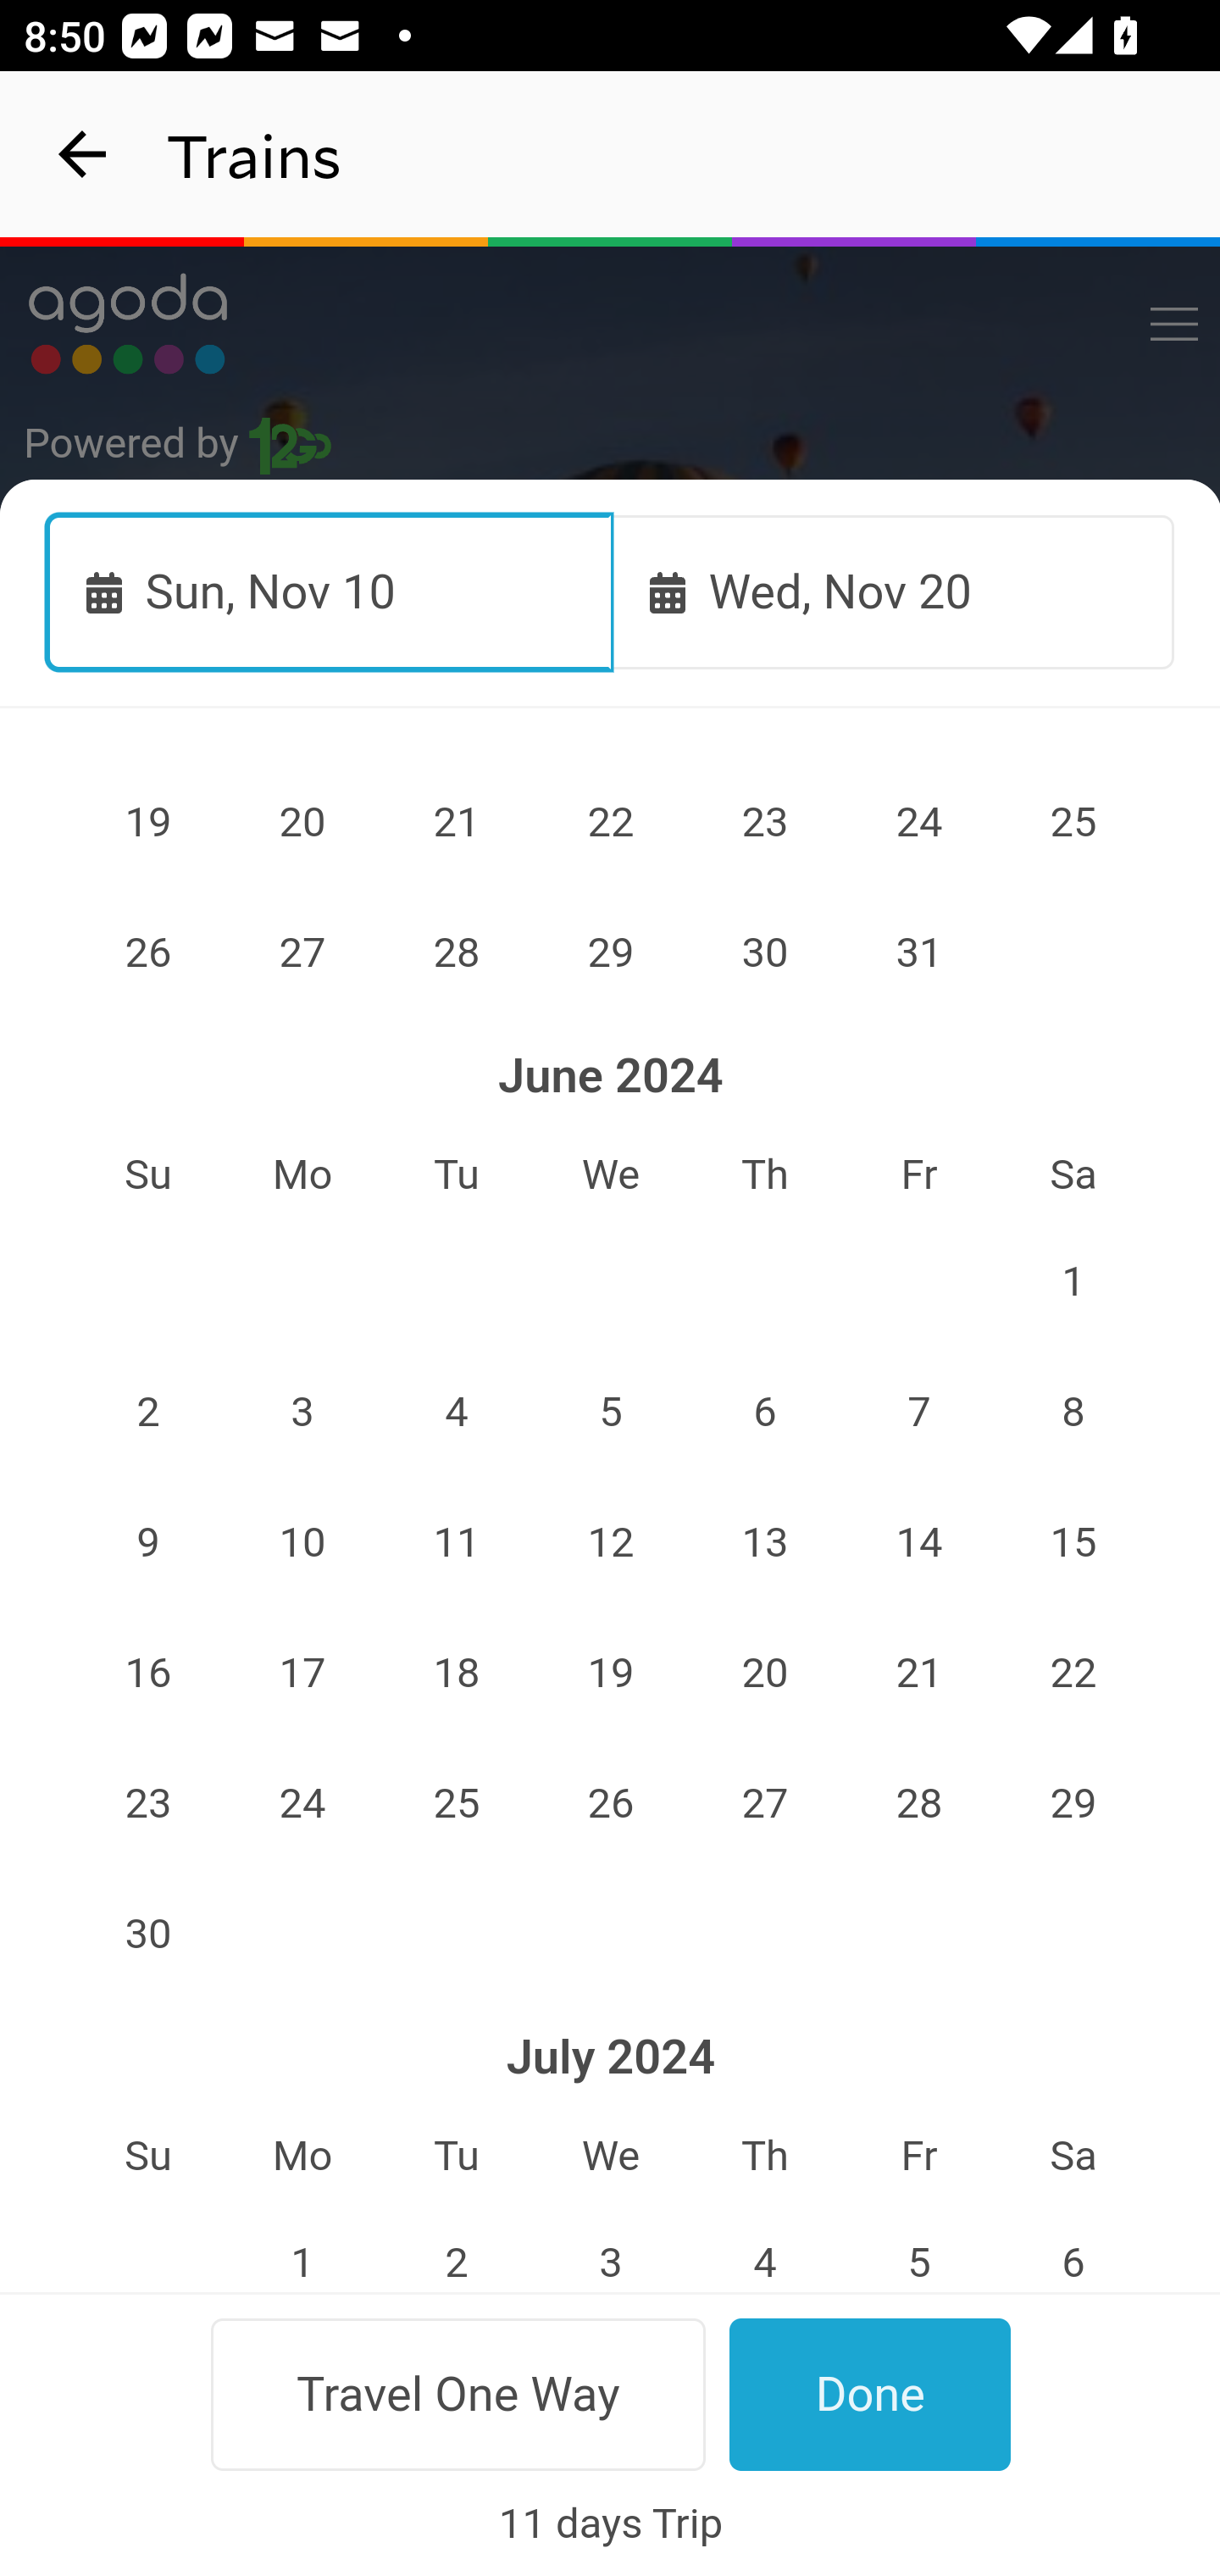  I want to click on 27, so click(764, 1804).